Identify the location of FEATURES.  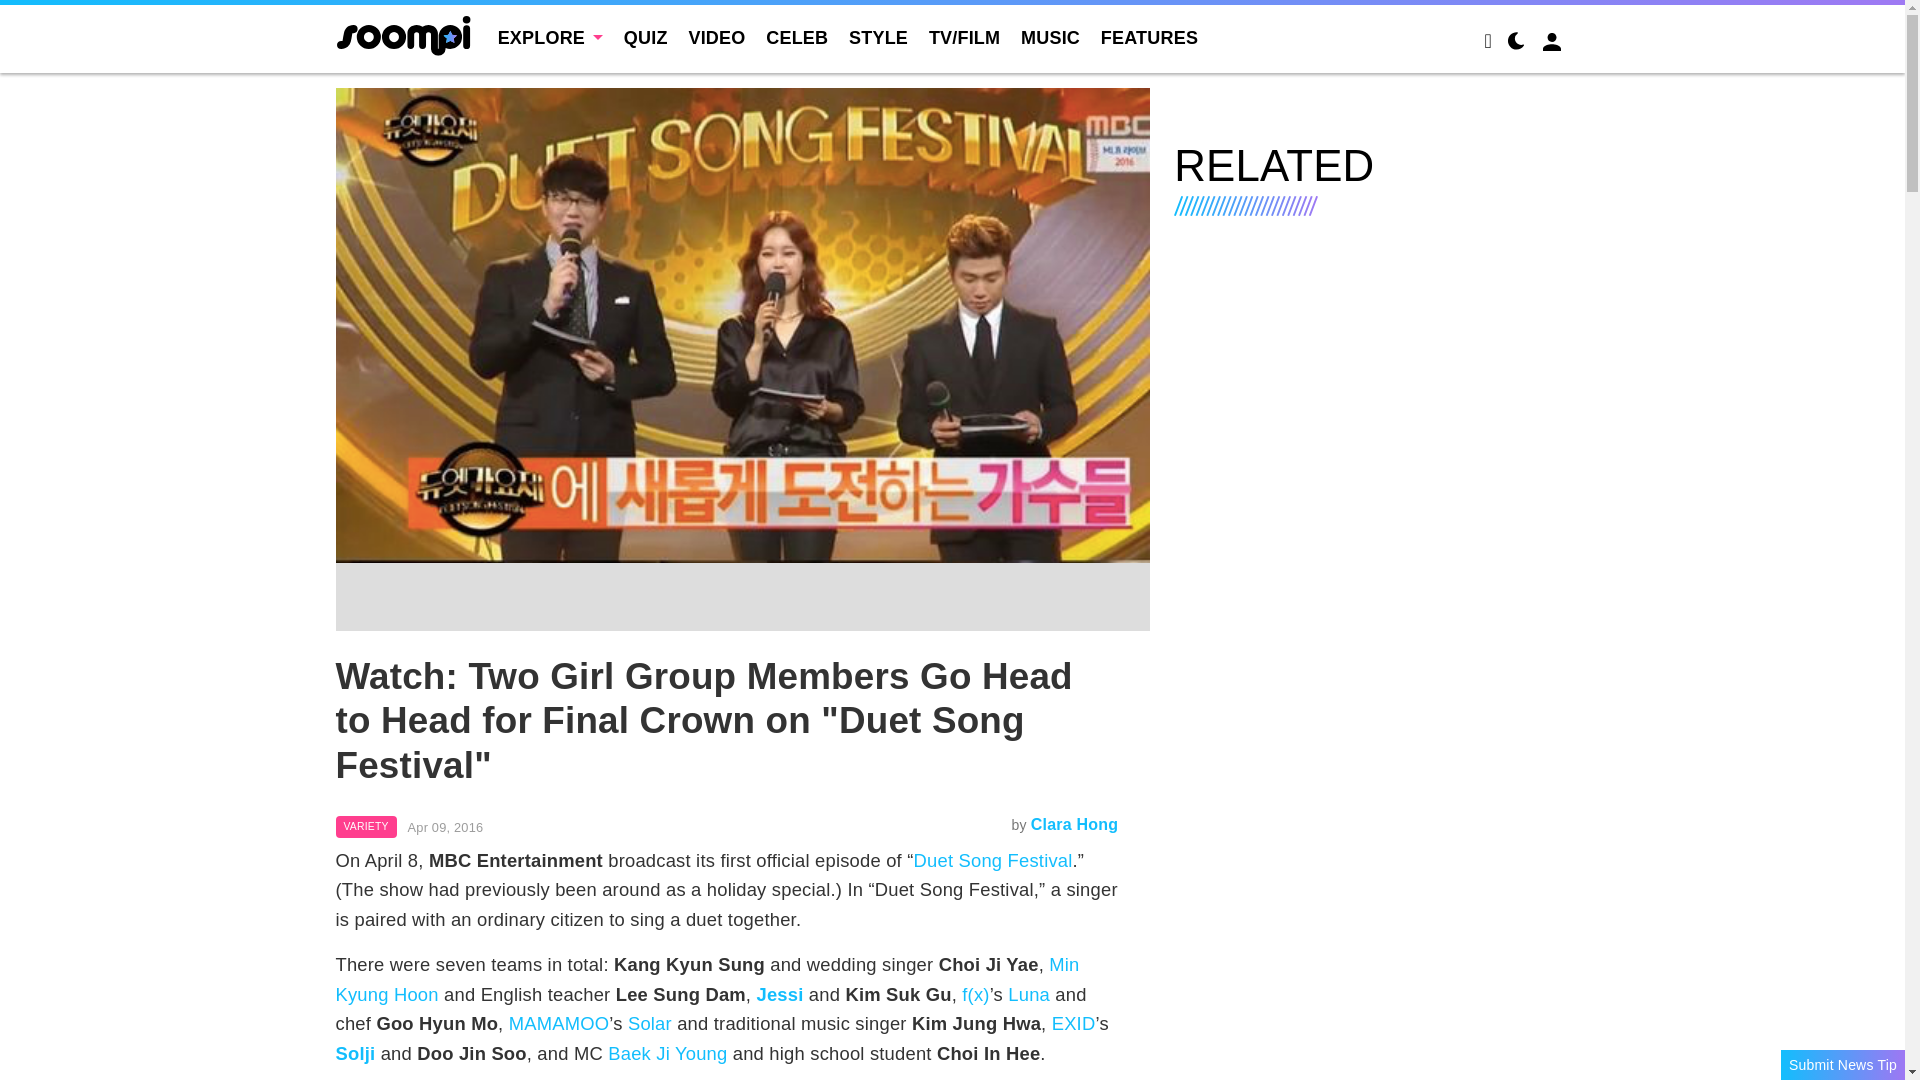
(1149, 38).